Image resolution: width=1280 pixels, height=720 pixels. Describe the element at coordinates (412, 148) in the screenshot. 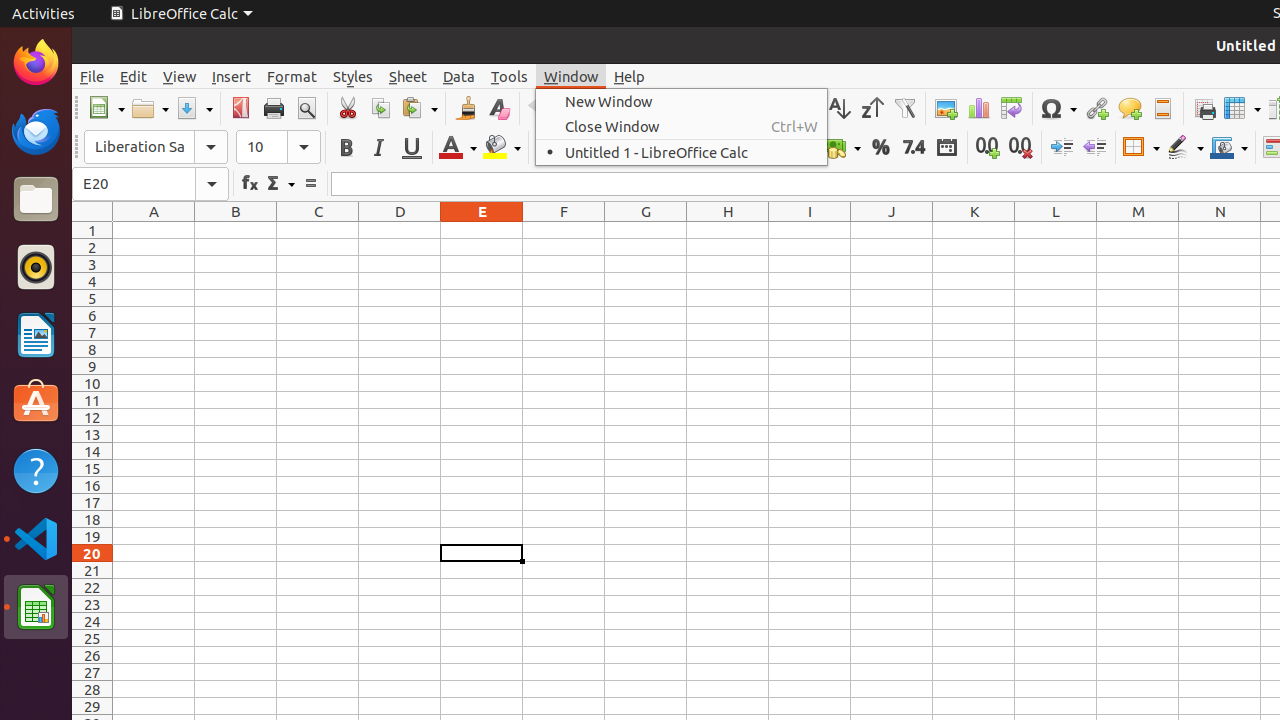

I see `Underline` at that location.